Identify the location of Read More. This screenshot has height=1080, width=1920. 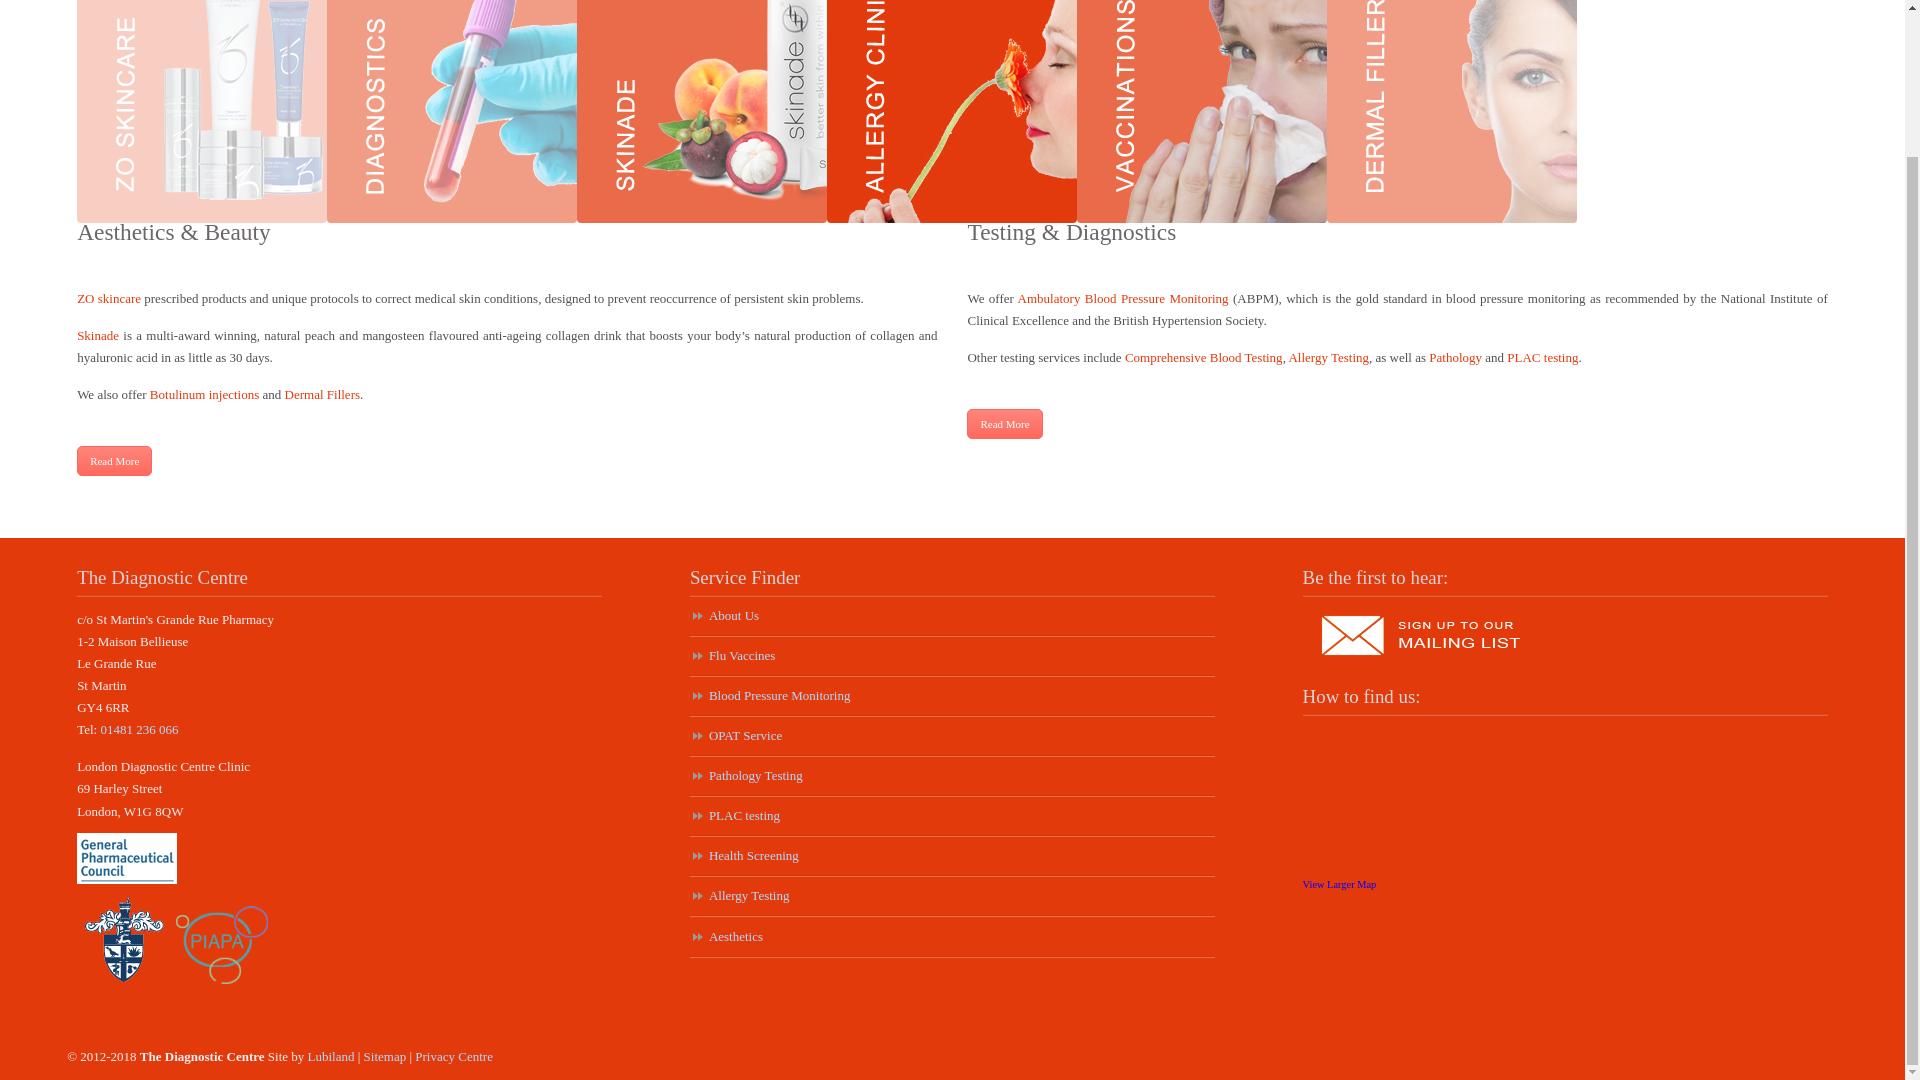
(1004, 424).